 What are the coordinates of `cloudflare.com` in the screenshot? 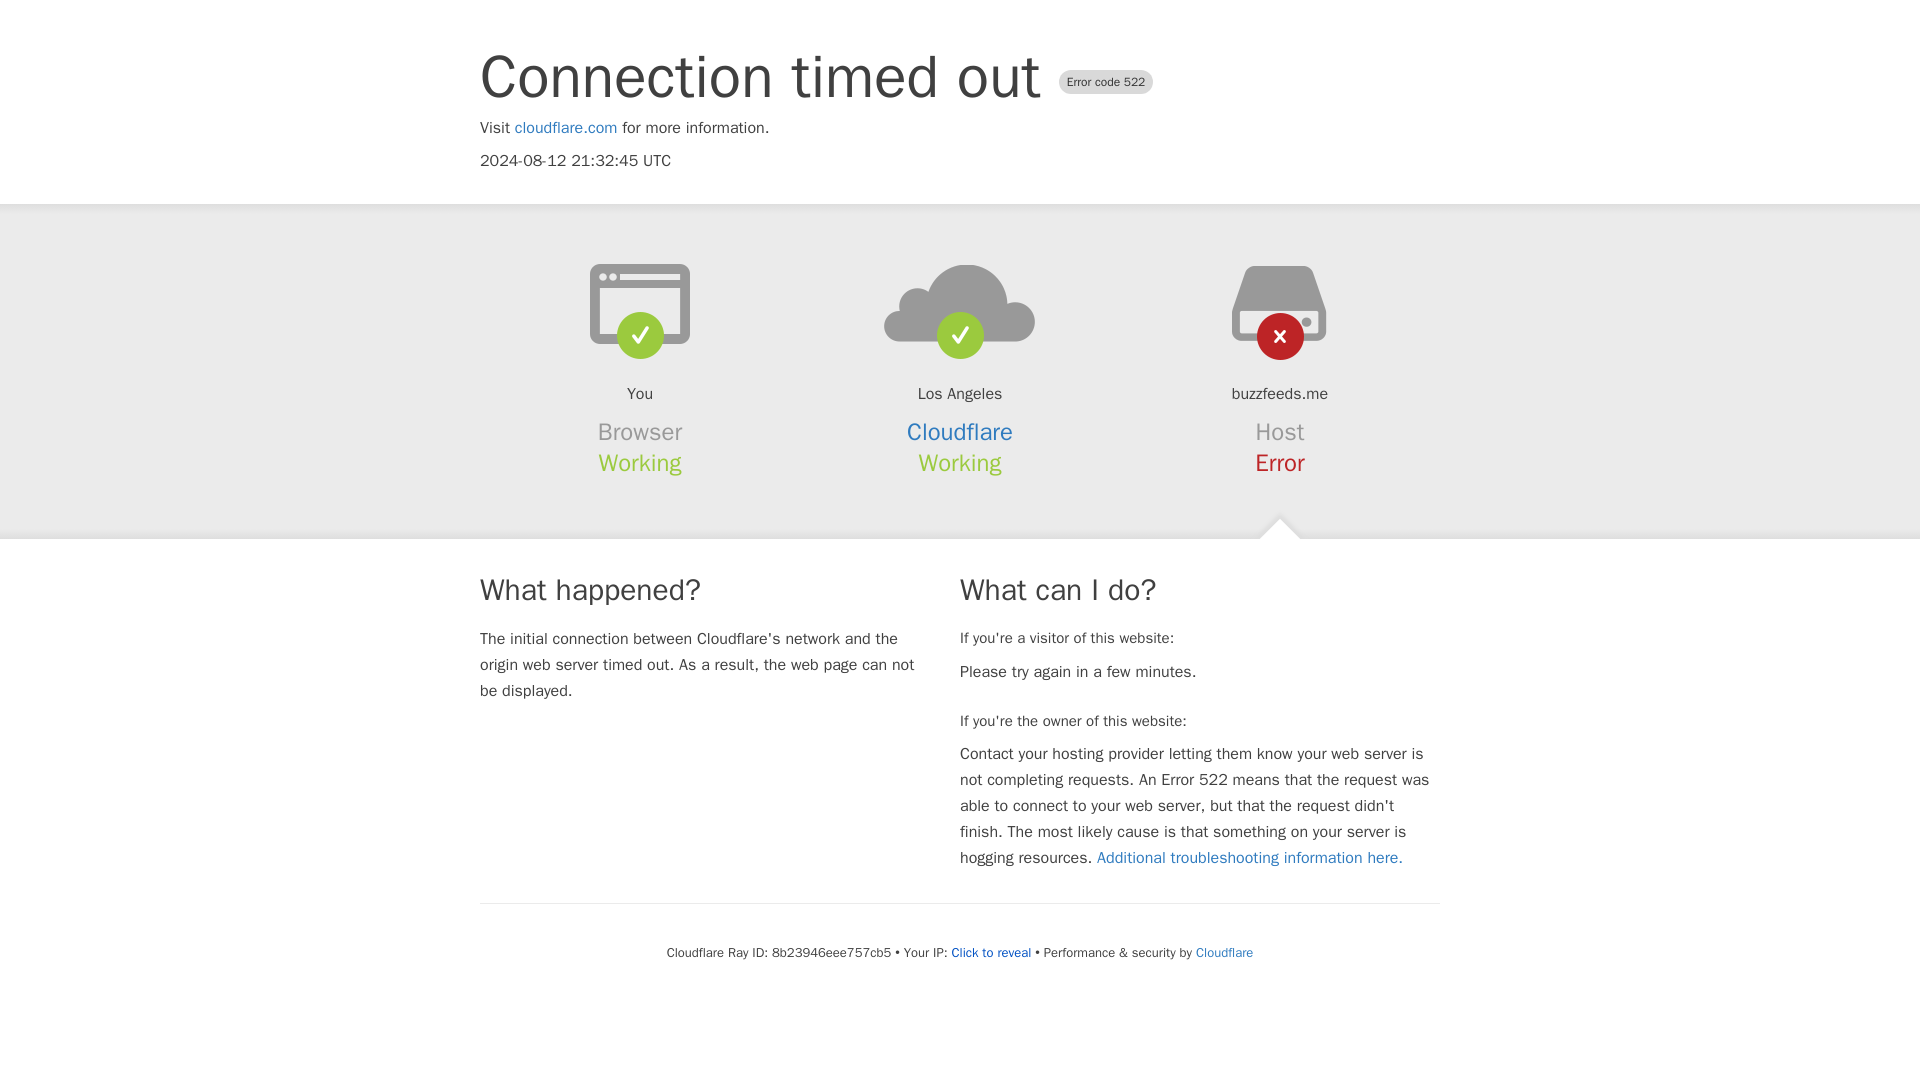 It's located at (566, 128).